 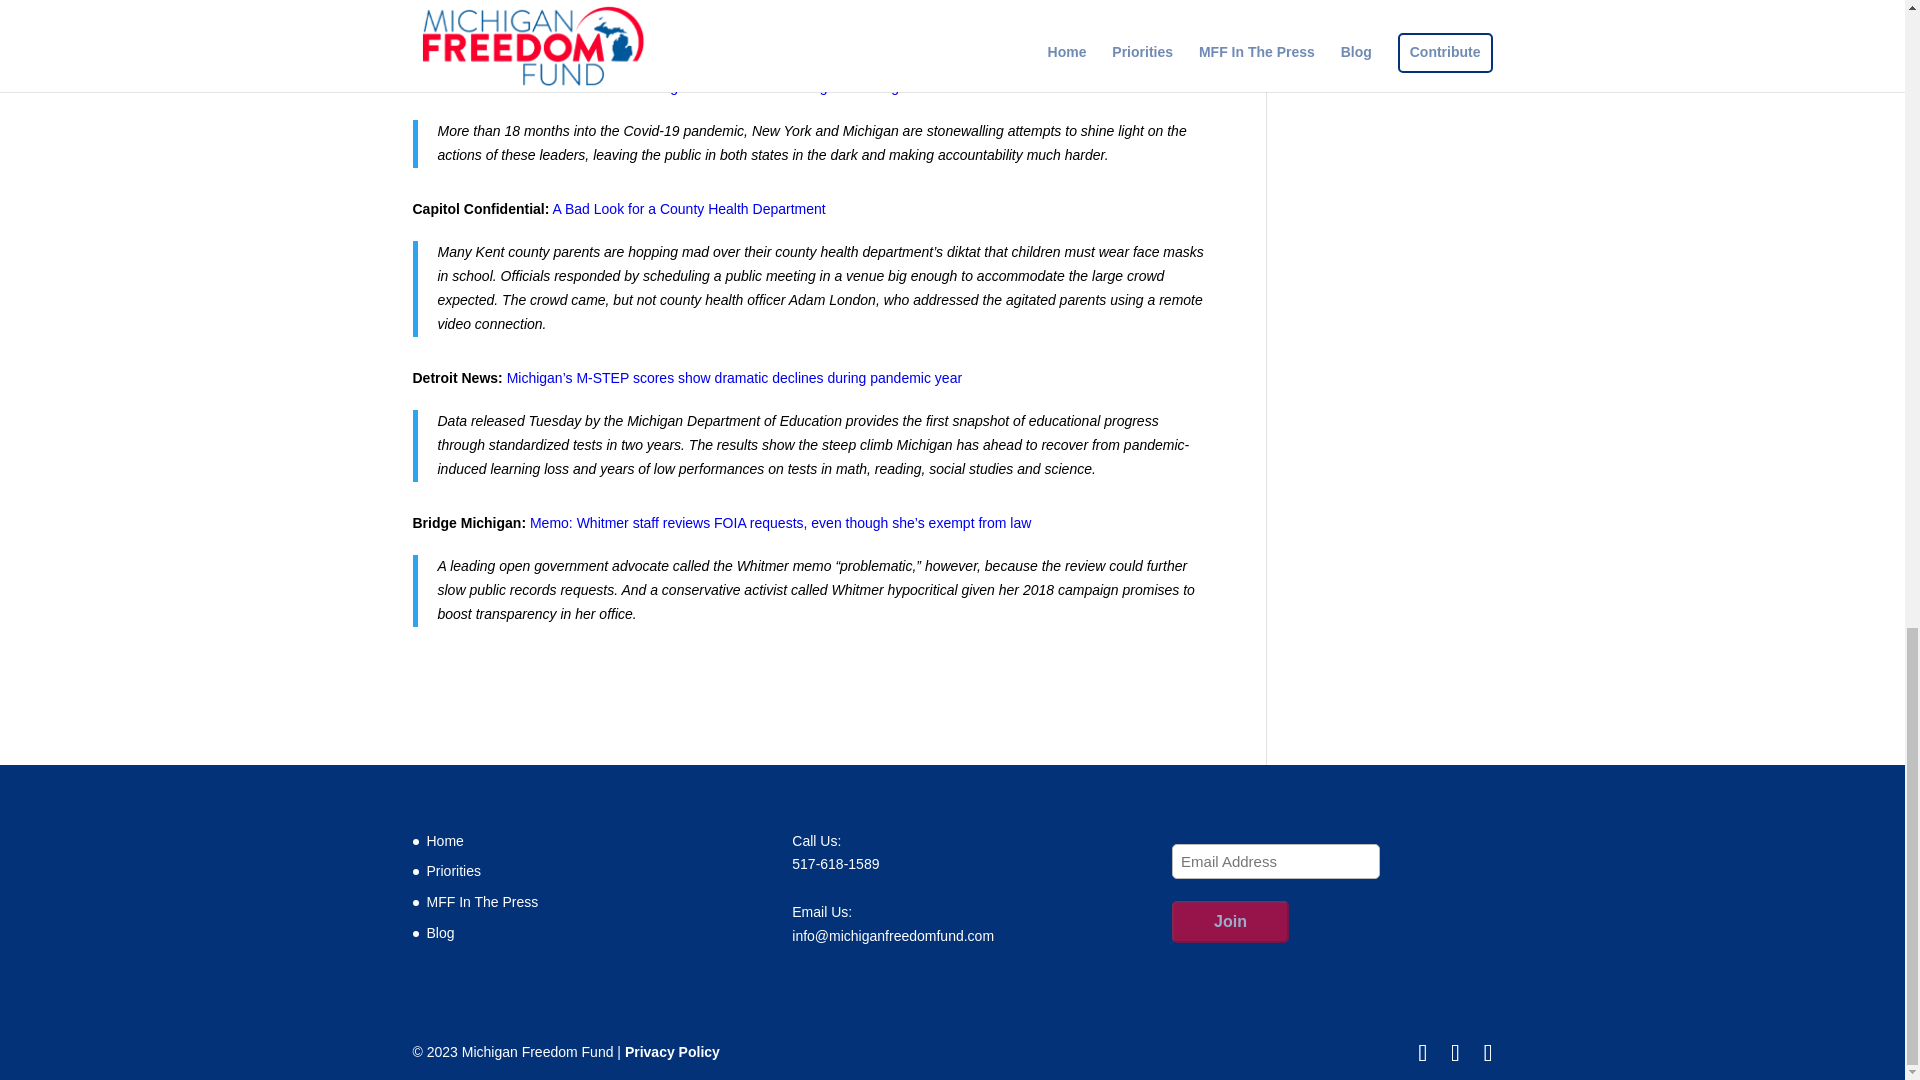 What do you see at coordinates (440, 932) in the screenshot?
I see `Blog` at bounding box center [440, 932].